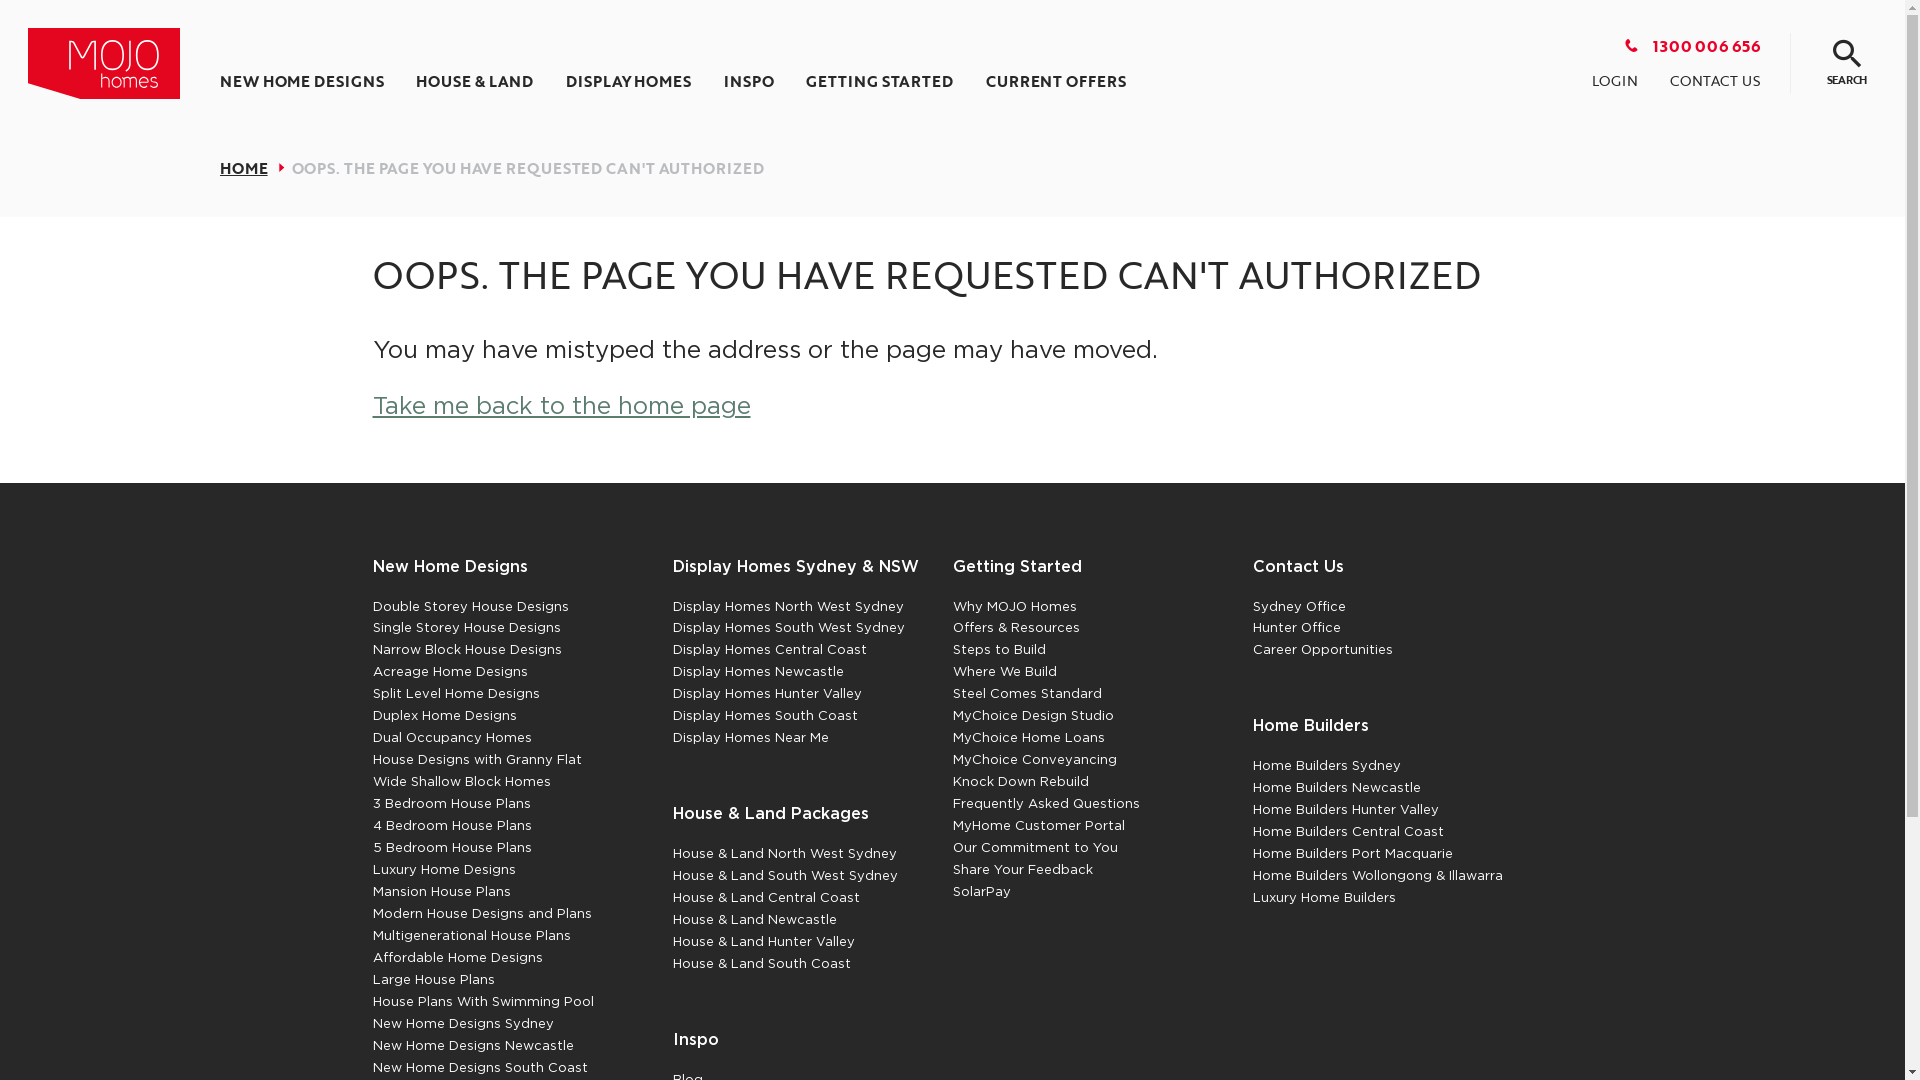  What do you see at coordinates (788, 628) in the screenshot?
I see `Display Homes South West Sydney` at bounding box center [788, 628].